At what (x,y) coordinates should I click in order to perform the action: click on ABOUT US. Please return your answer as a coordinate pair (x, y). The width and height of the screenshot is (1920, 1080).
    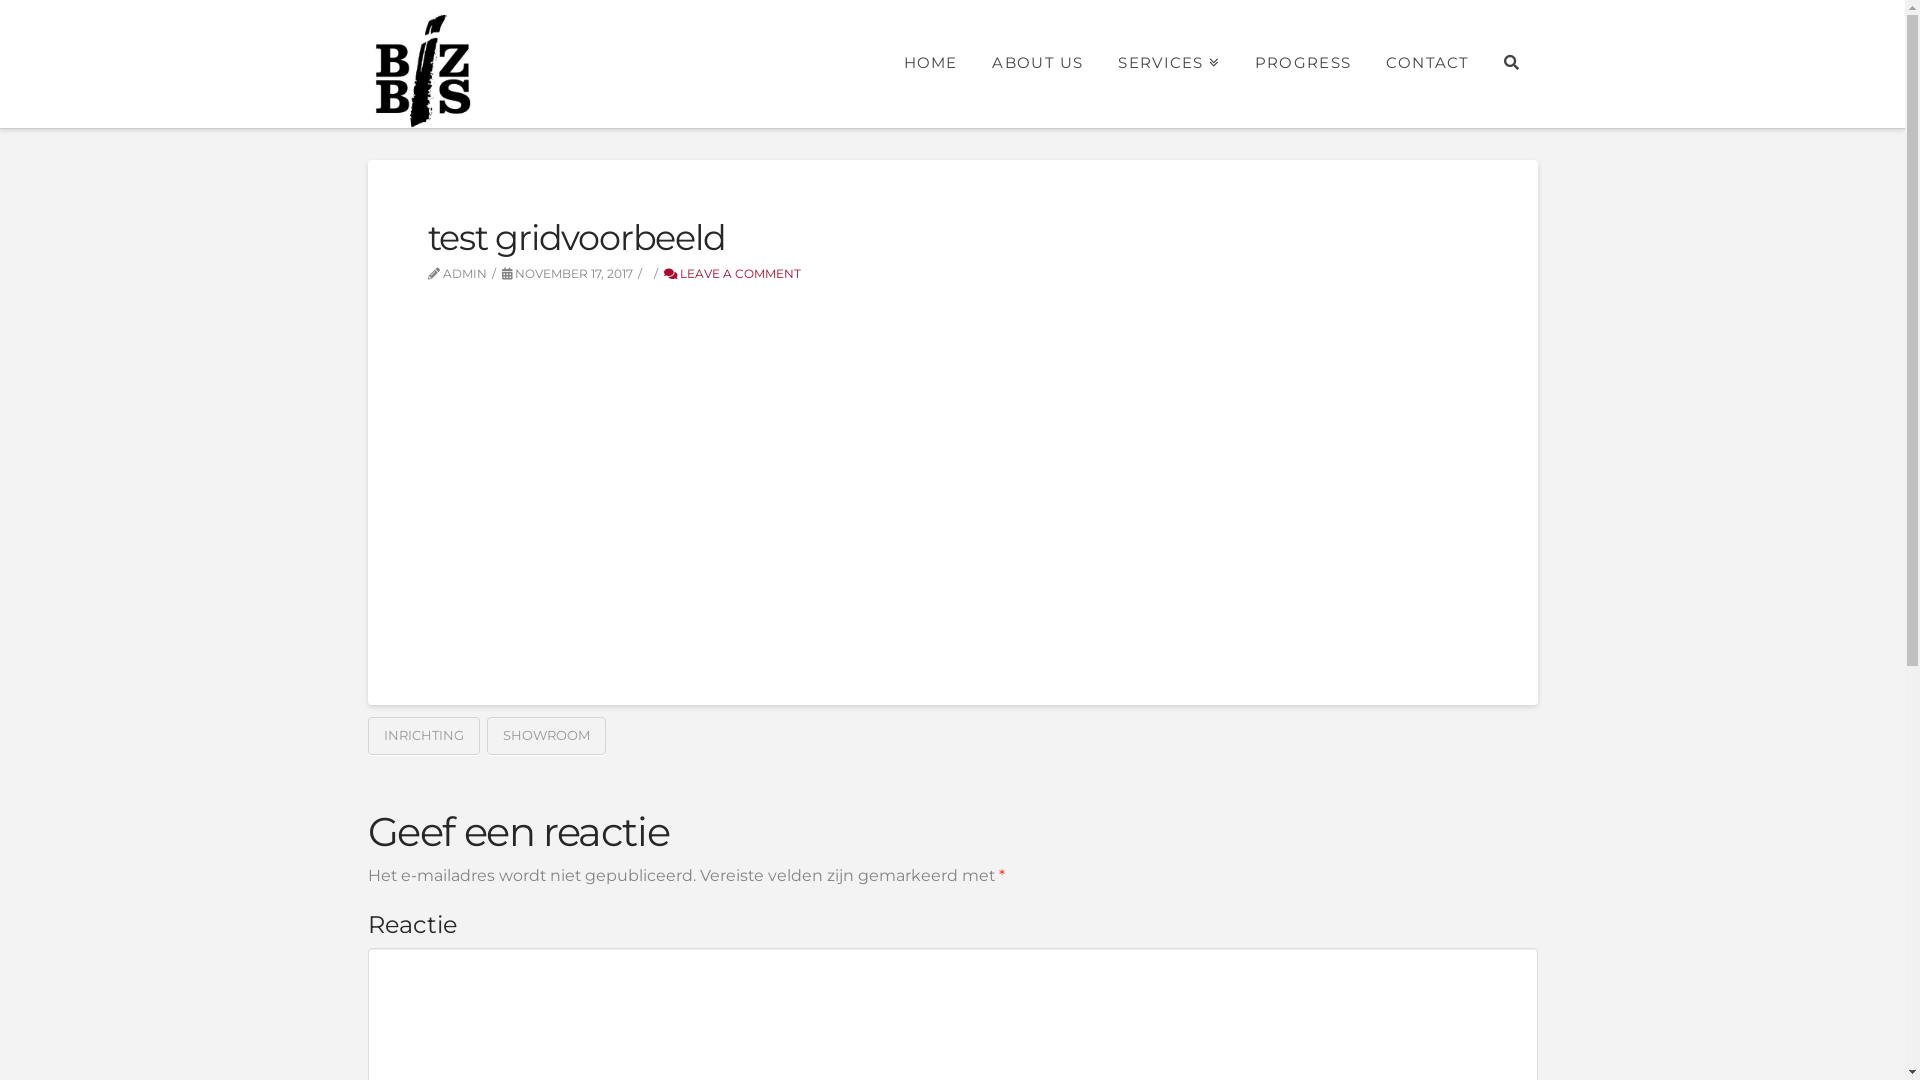
    Looking at the image, I should click on (1037, 60).